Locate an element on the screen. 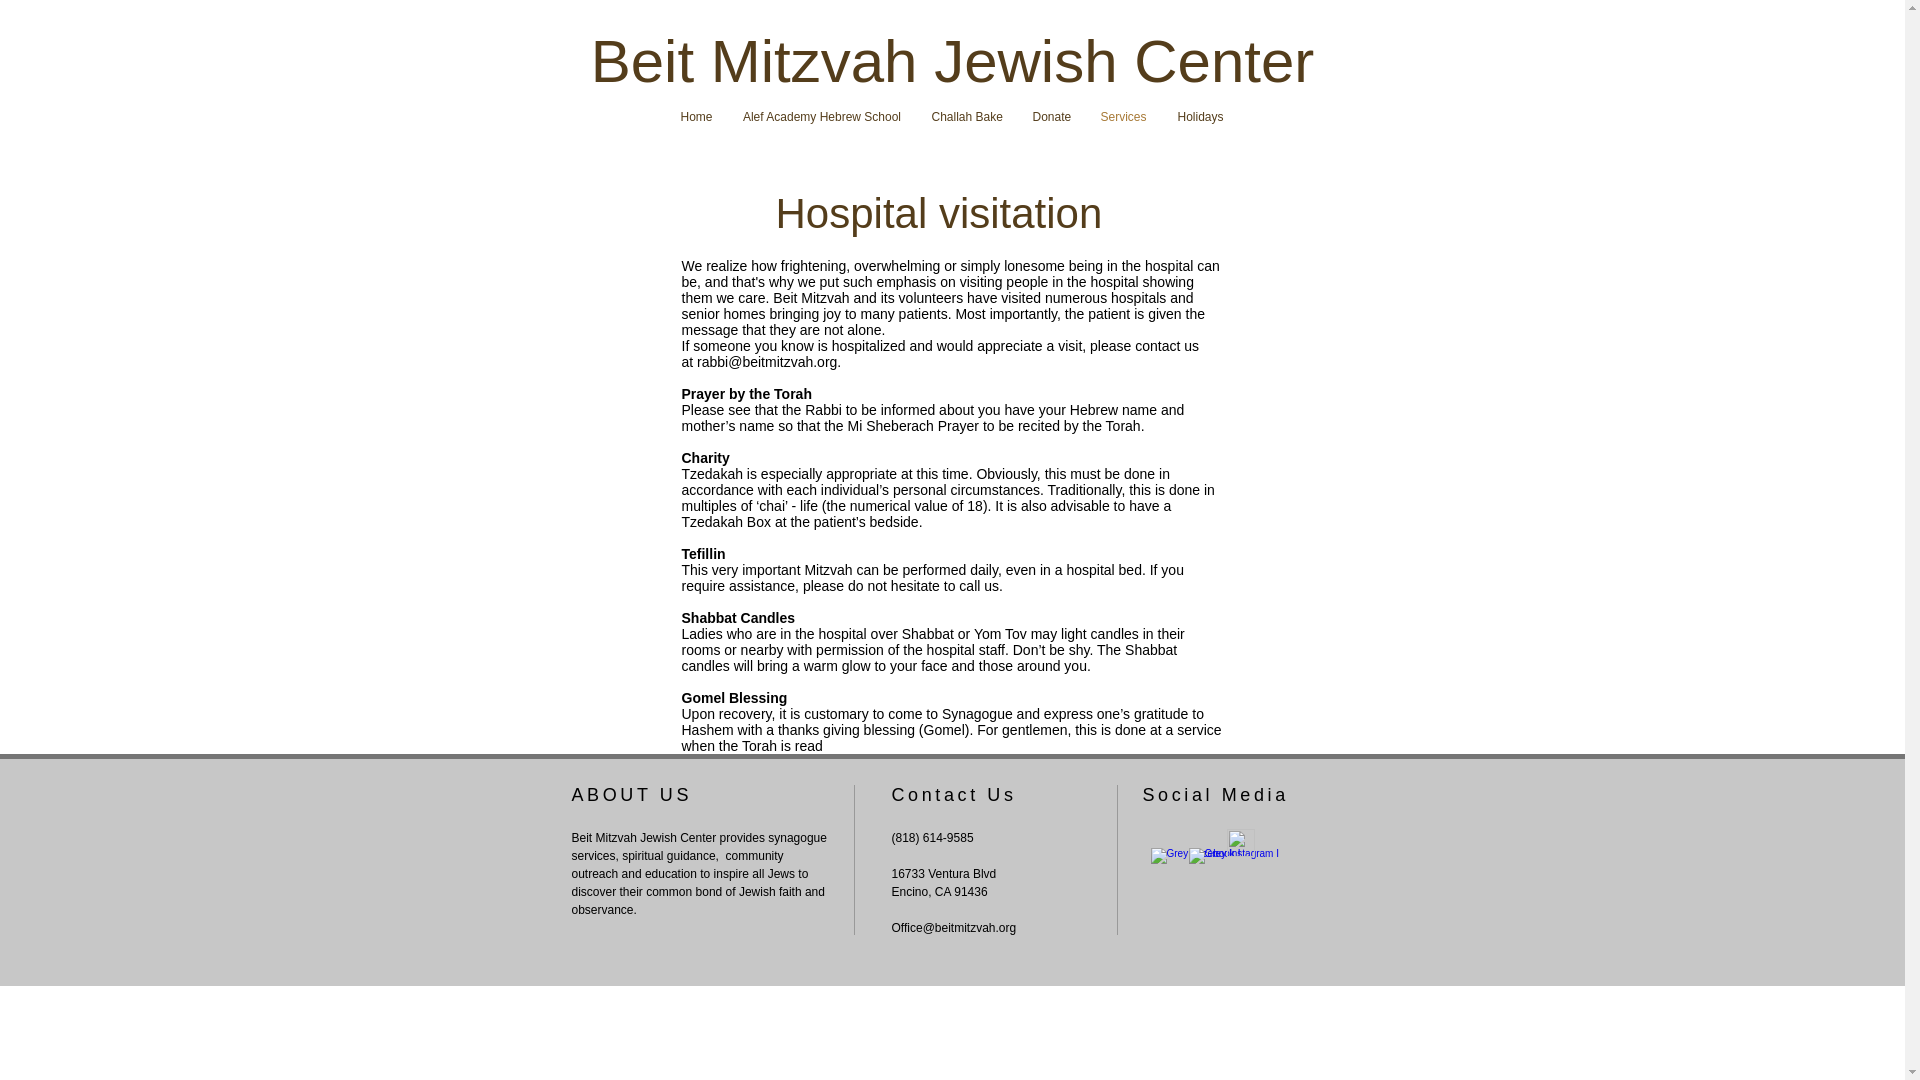 The image size is (1920, 1080). Holidays is located at coordinates (1200, 116).